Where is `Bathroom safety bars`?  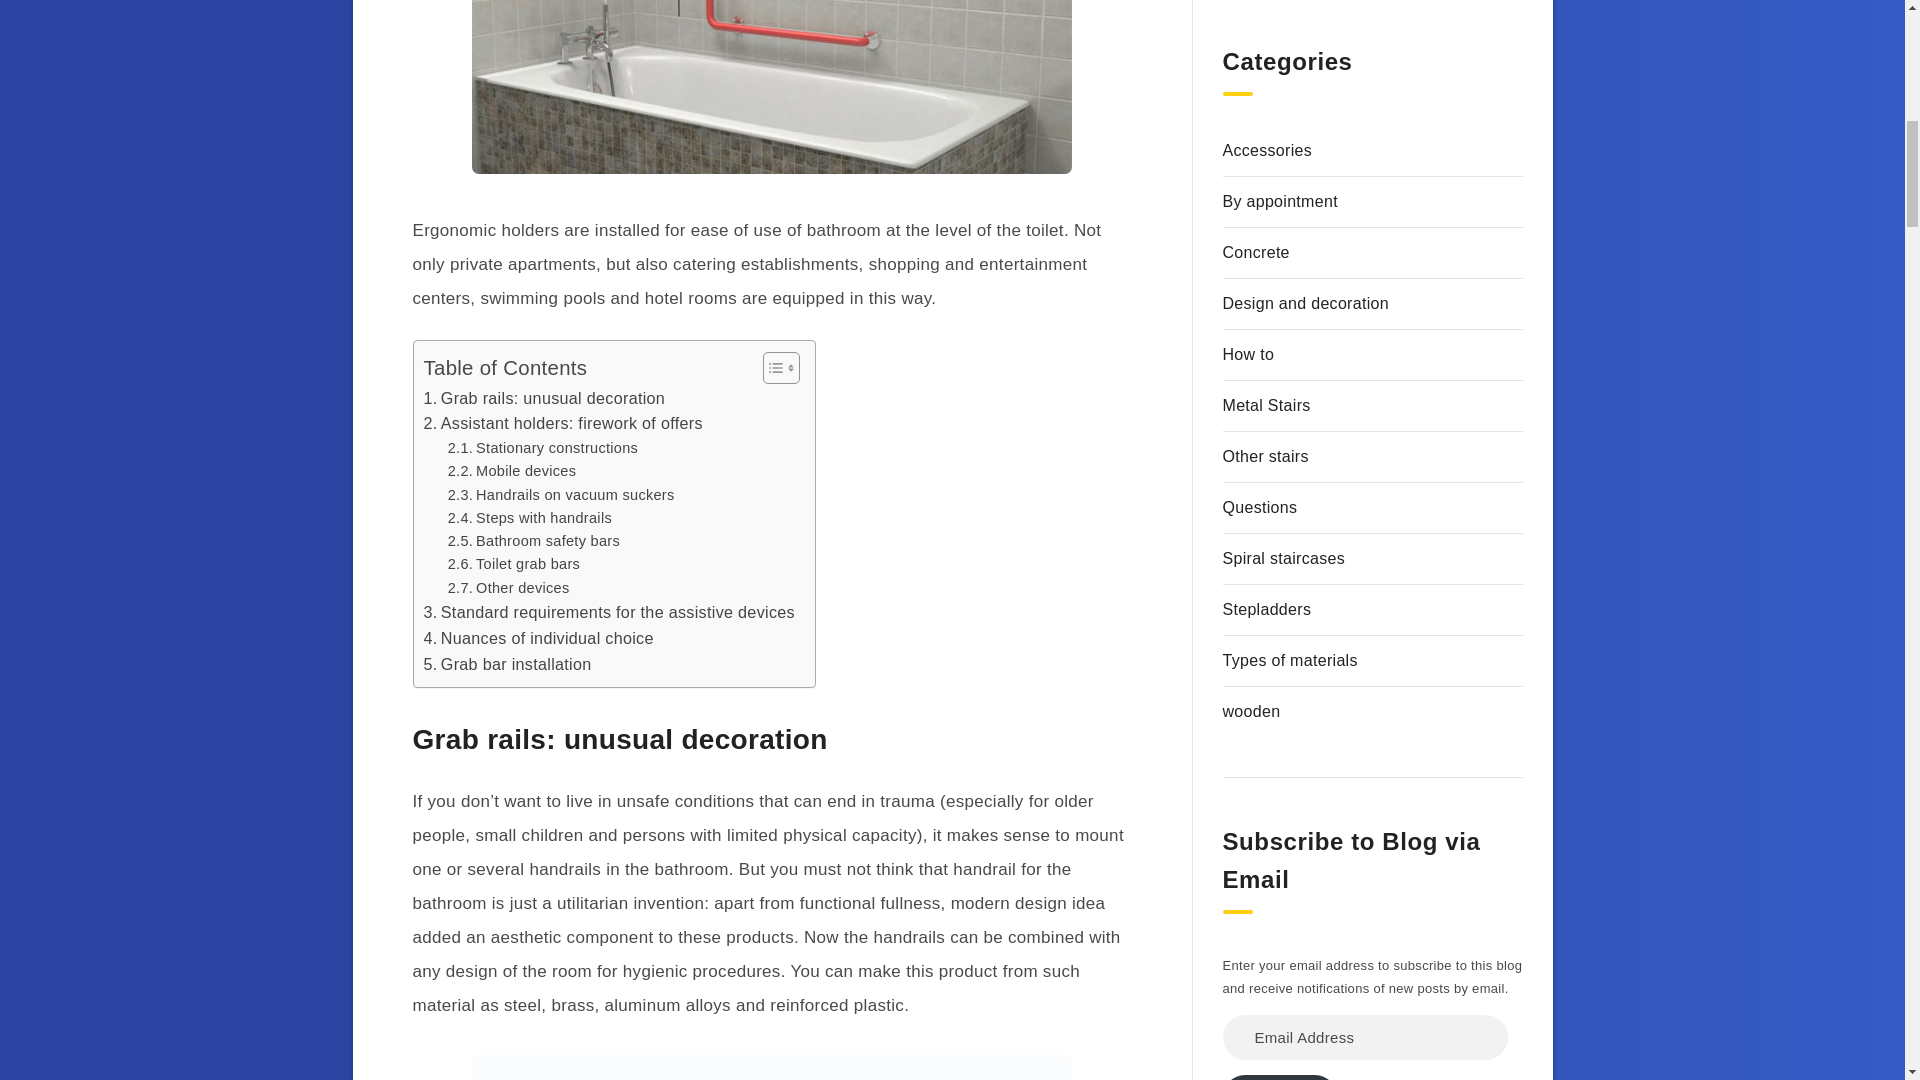 Bathroom safety bars is located at coordinates (534, 541).